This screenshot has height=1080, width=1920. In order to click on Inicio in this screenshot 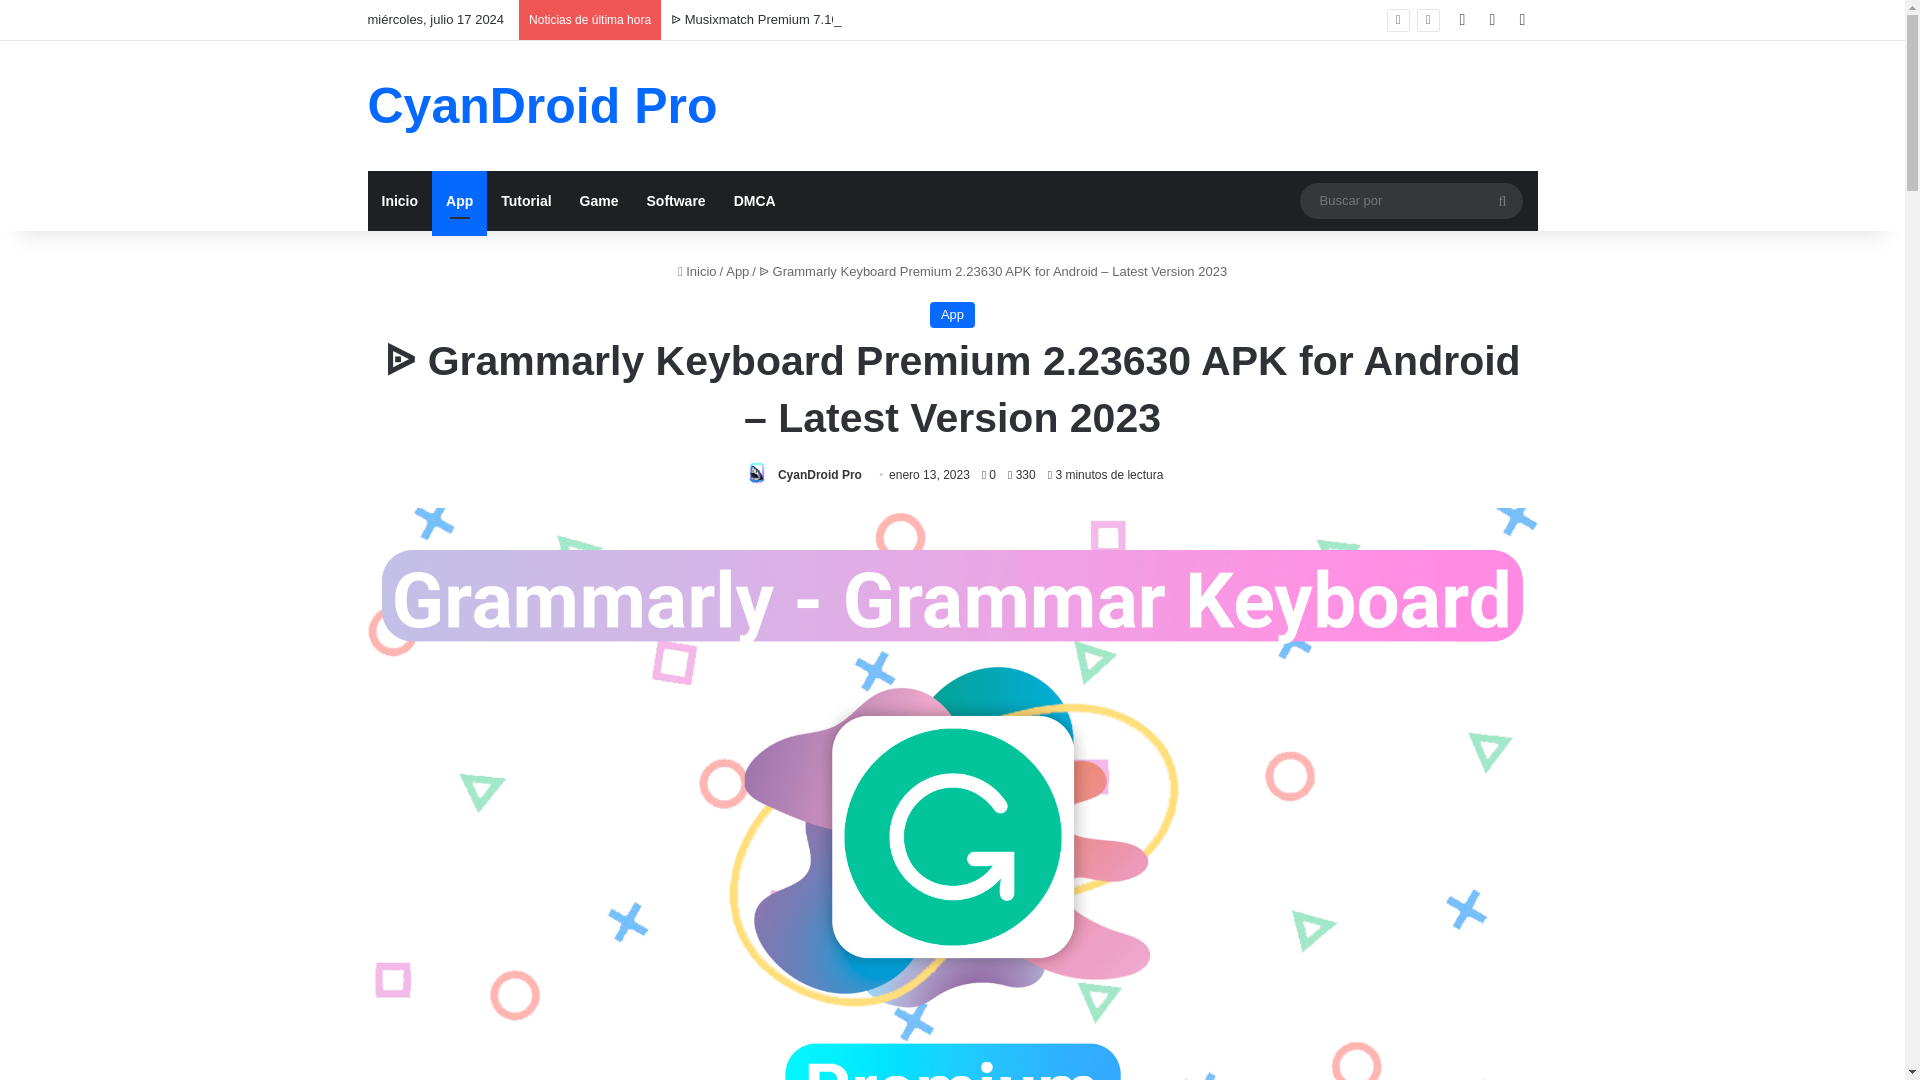, I will do `click(400, 200)`.